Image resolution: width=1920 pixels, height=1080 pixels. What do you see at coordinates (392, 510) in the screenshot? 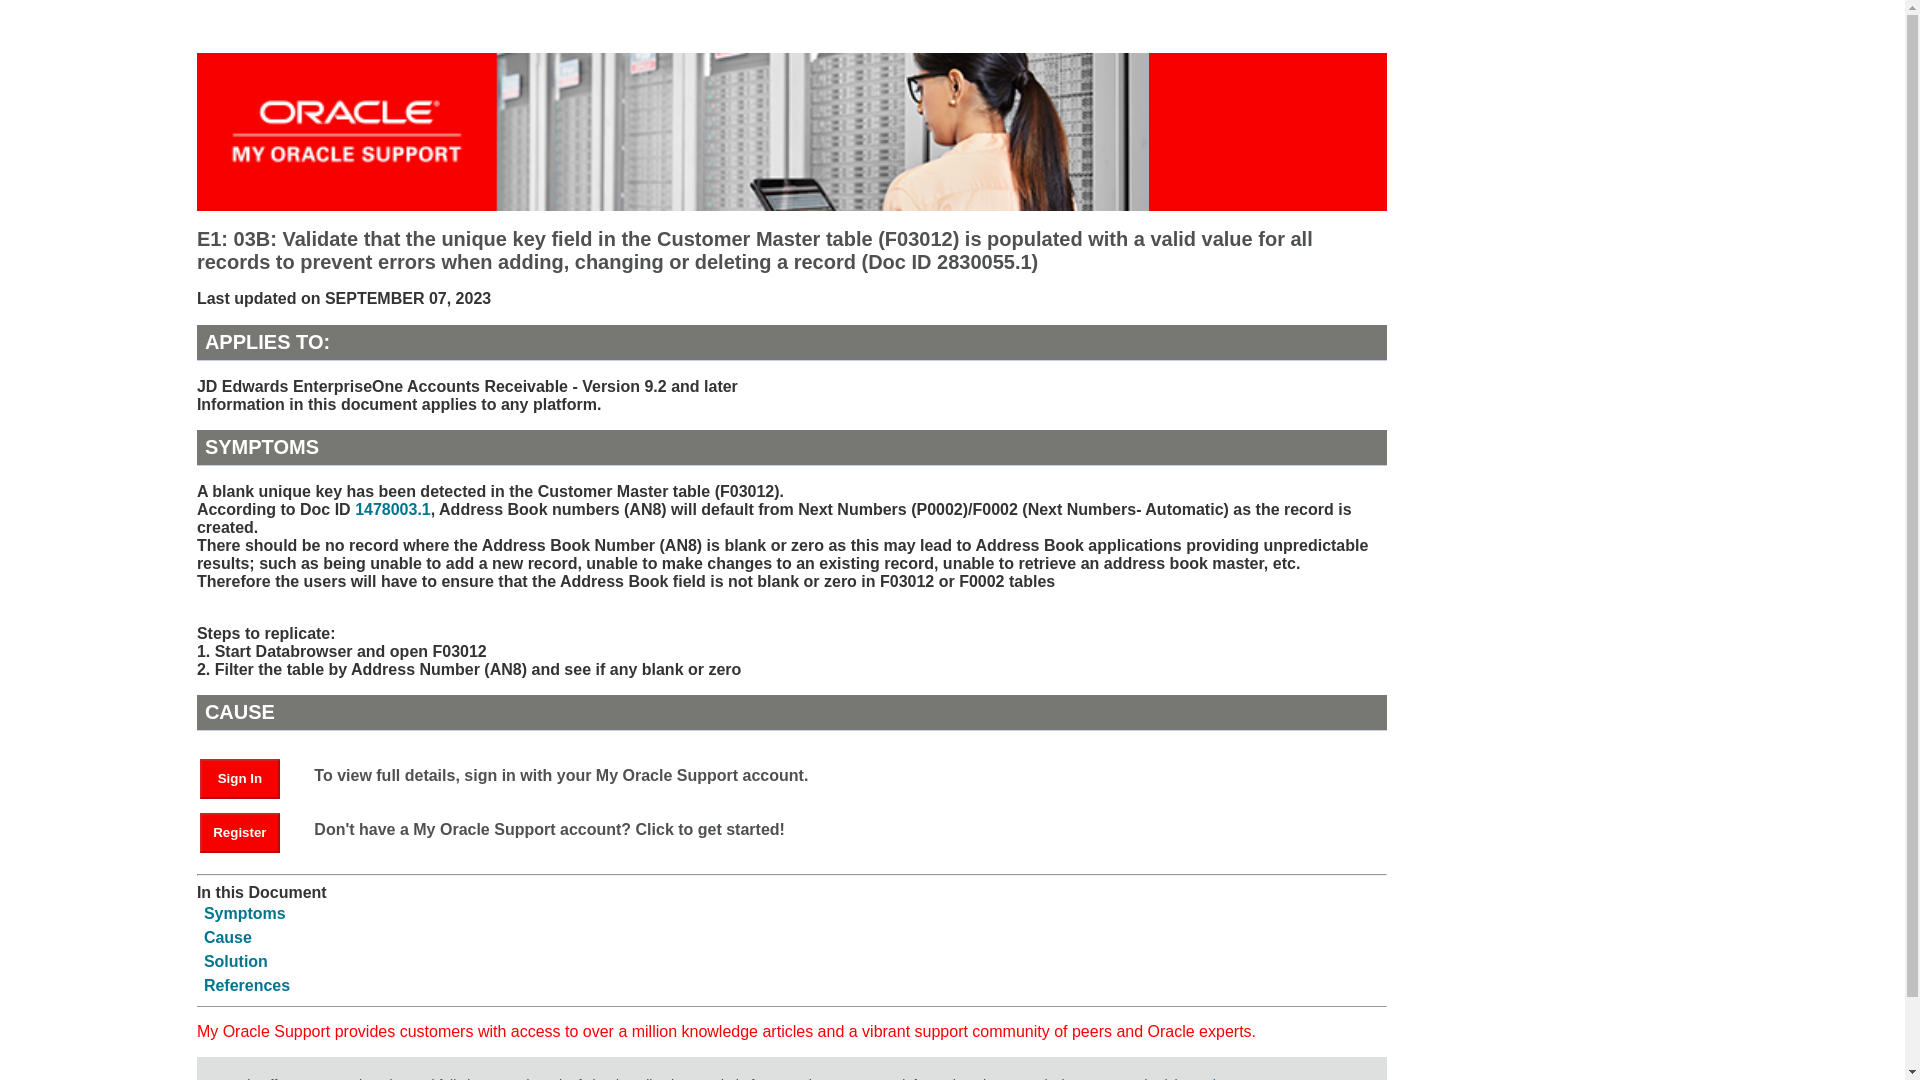
I see `1478003.1` at bounding box center [392, 510].